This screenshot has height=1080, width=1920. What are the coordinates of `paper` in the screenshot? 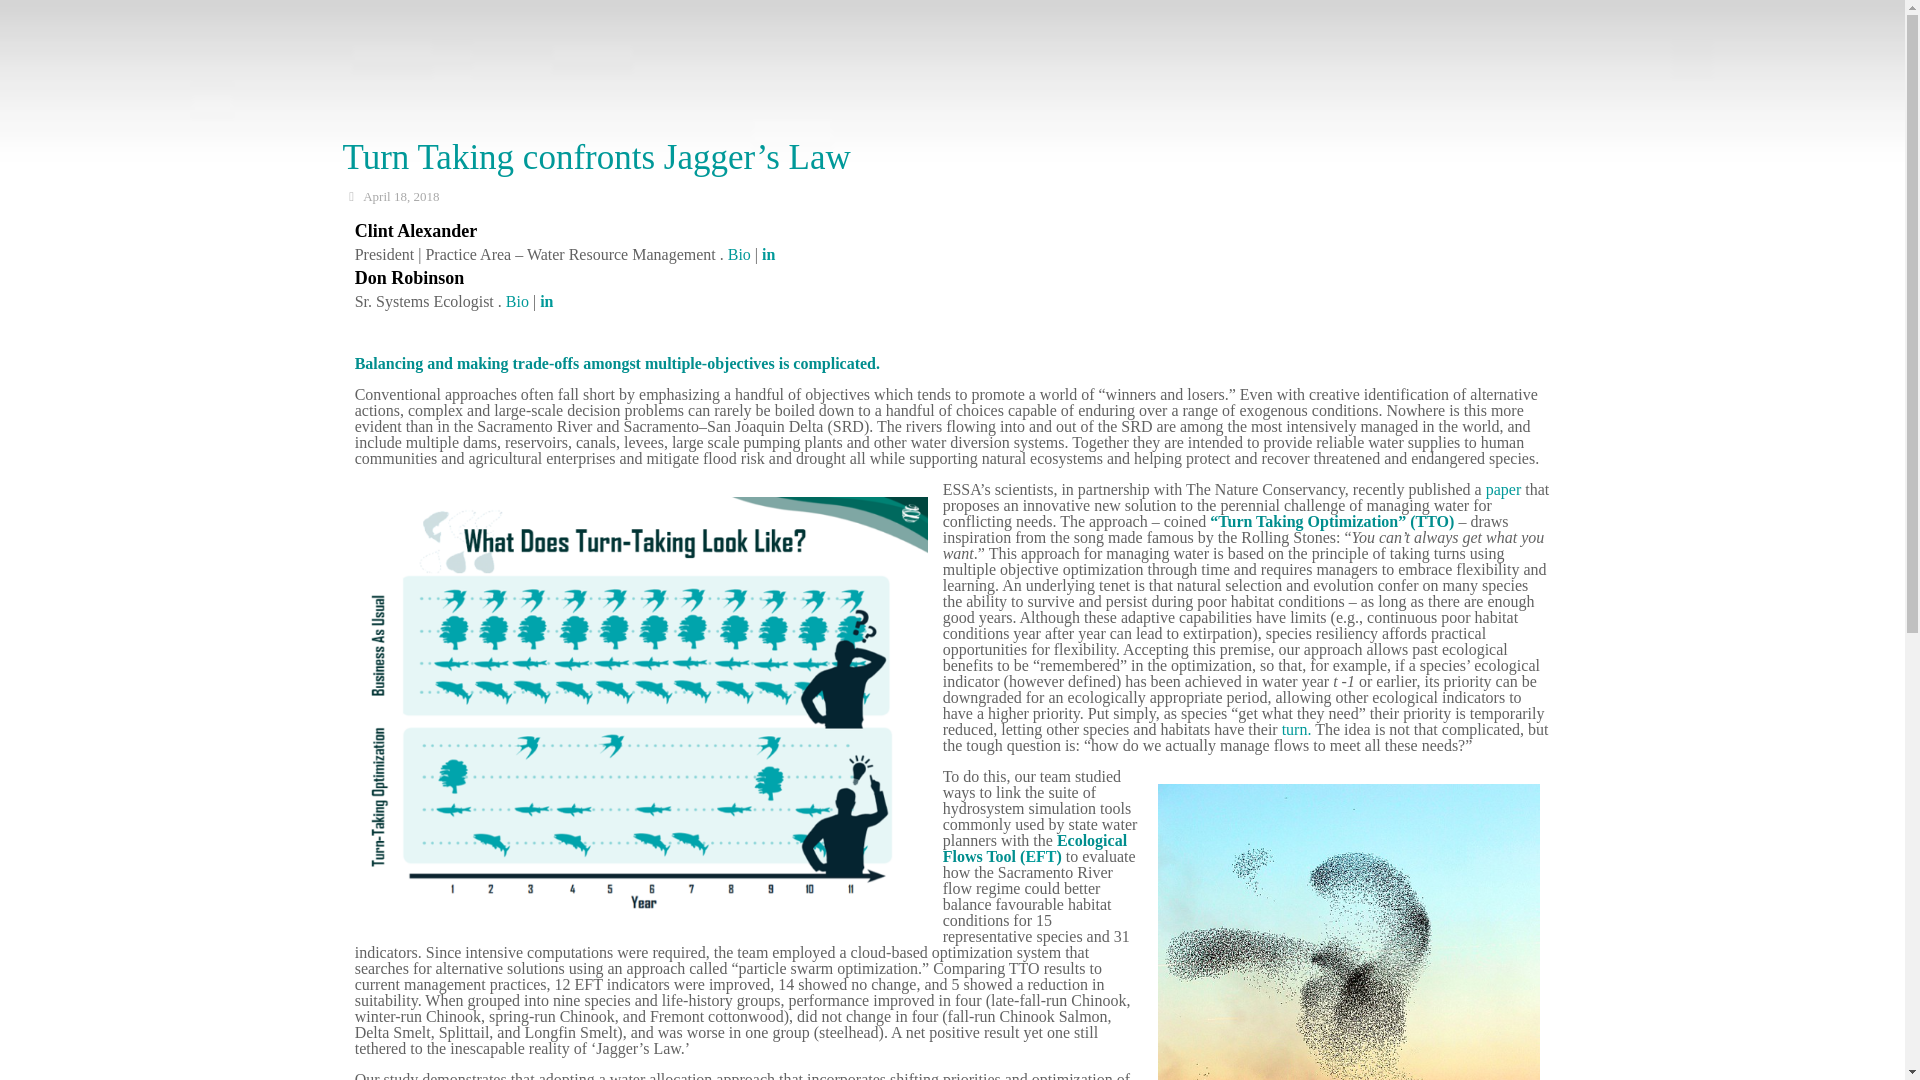 It's located at (1504, 488).